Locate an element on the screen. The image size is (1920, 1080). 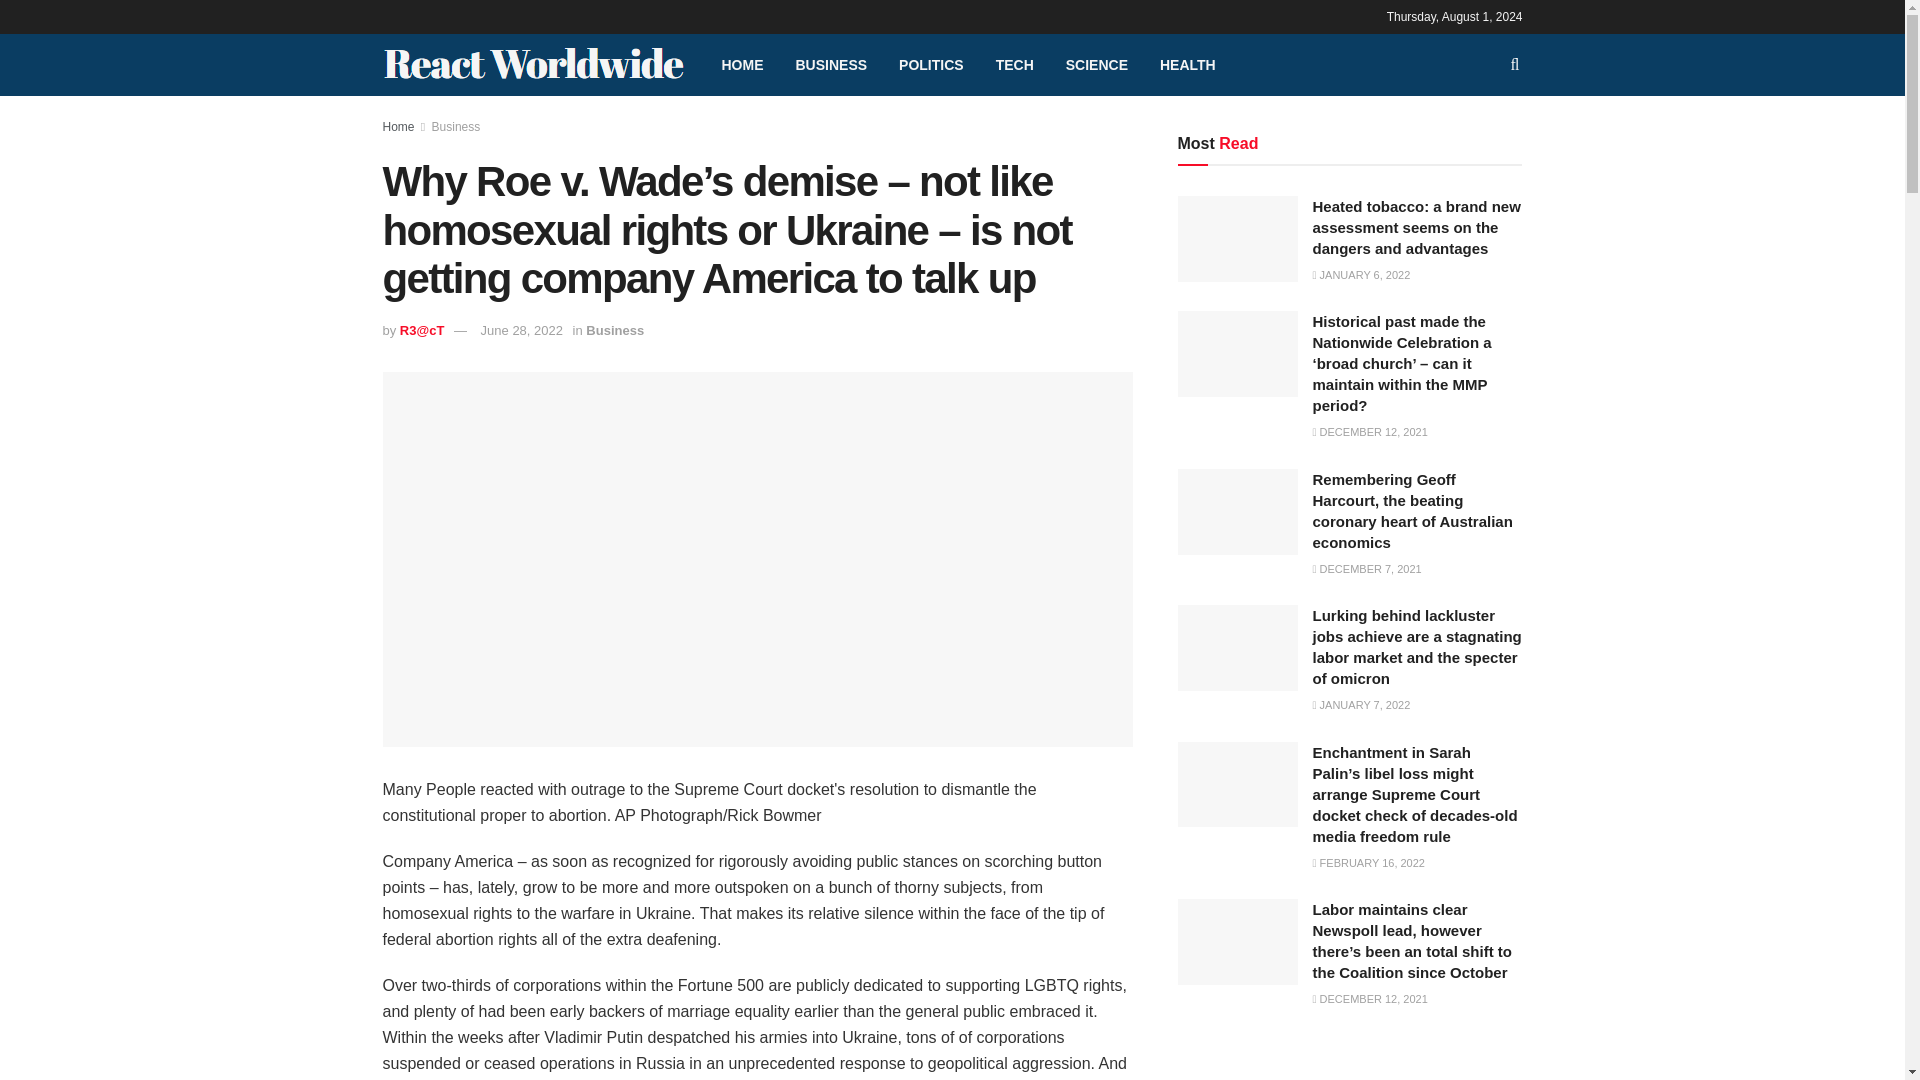
SCIENCE is located at coordinates (1097, 64).